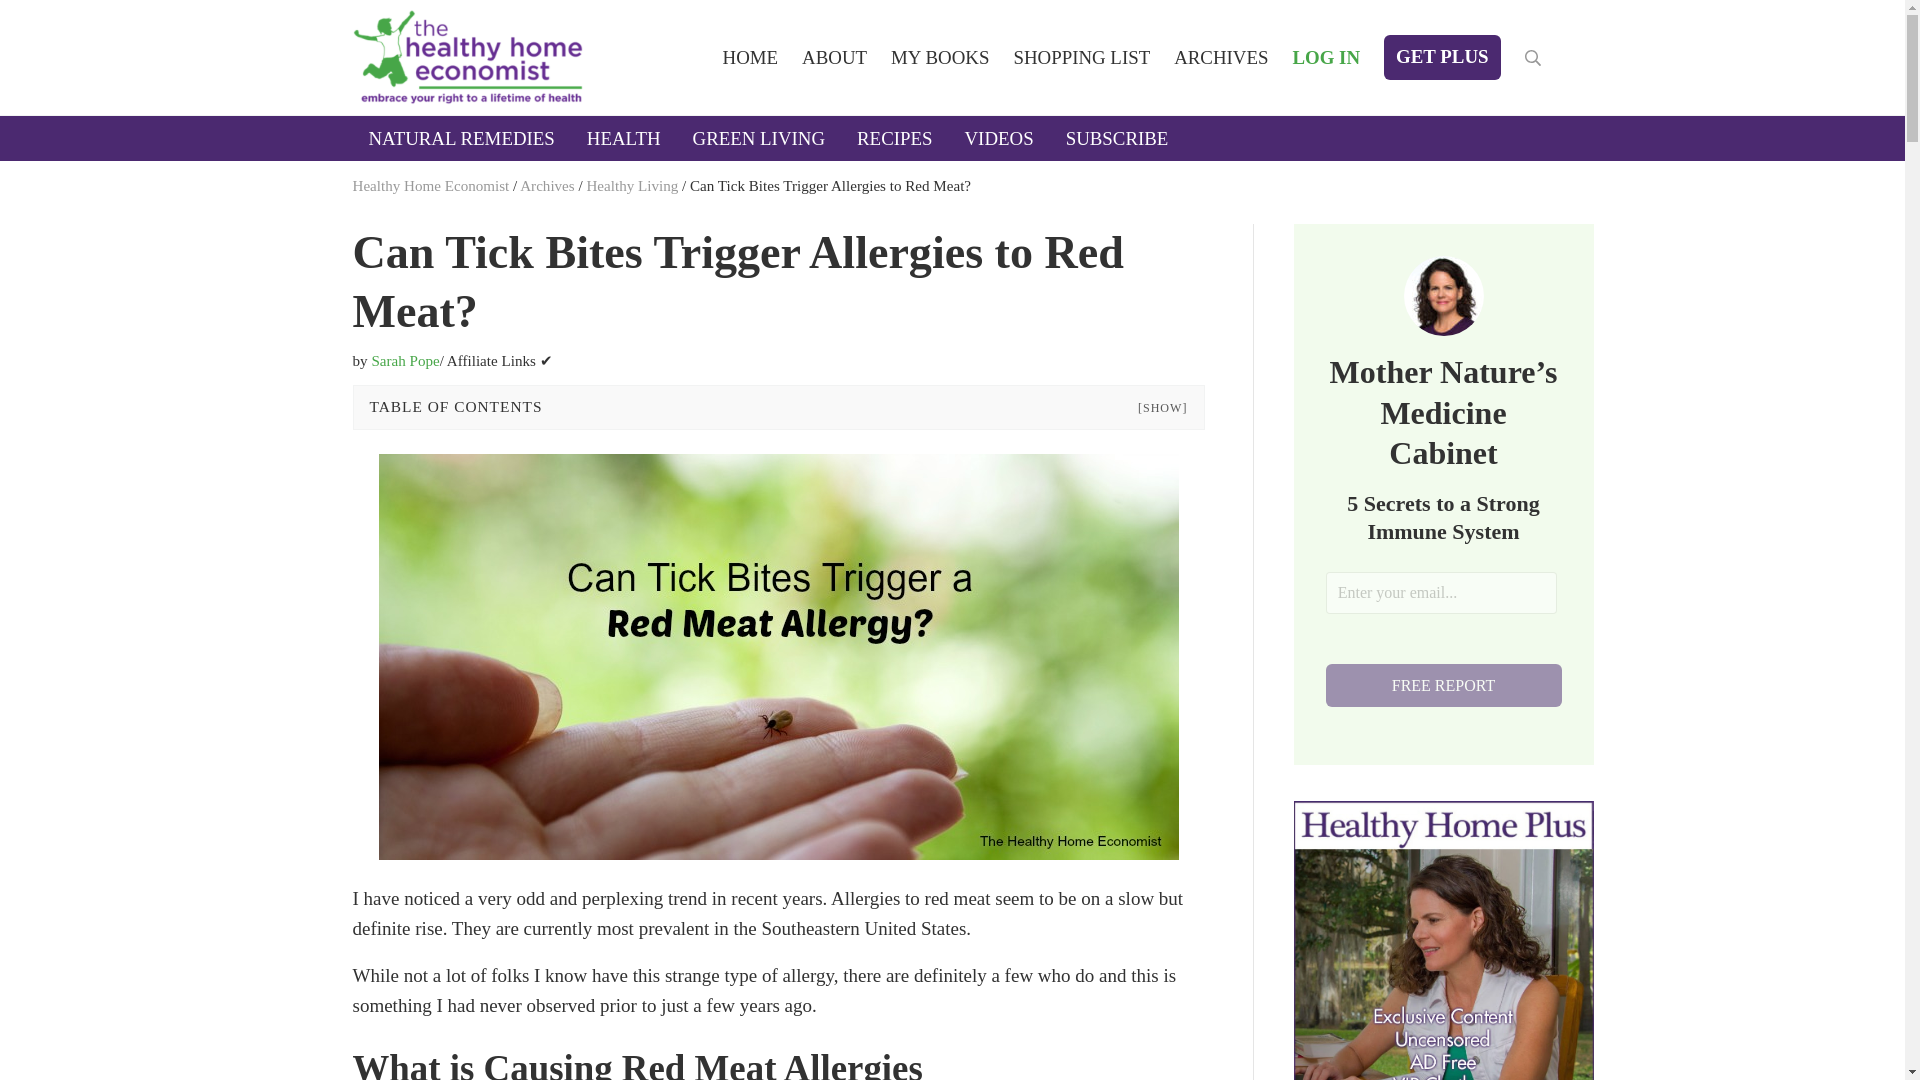 This screenshot has height=1080, width=1920. Describe the element at coordinates (894, 138) in the screenshot. I see `RECIPES` at that location.